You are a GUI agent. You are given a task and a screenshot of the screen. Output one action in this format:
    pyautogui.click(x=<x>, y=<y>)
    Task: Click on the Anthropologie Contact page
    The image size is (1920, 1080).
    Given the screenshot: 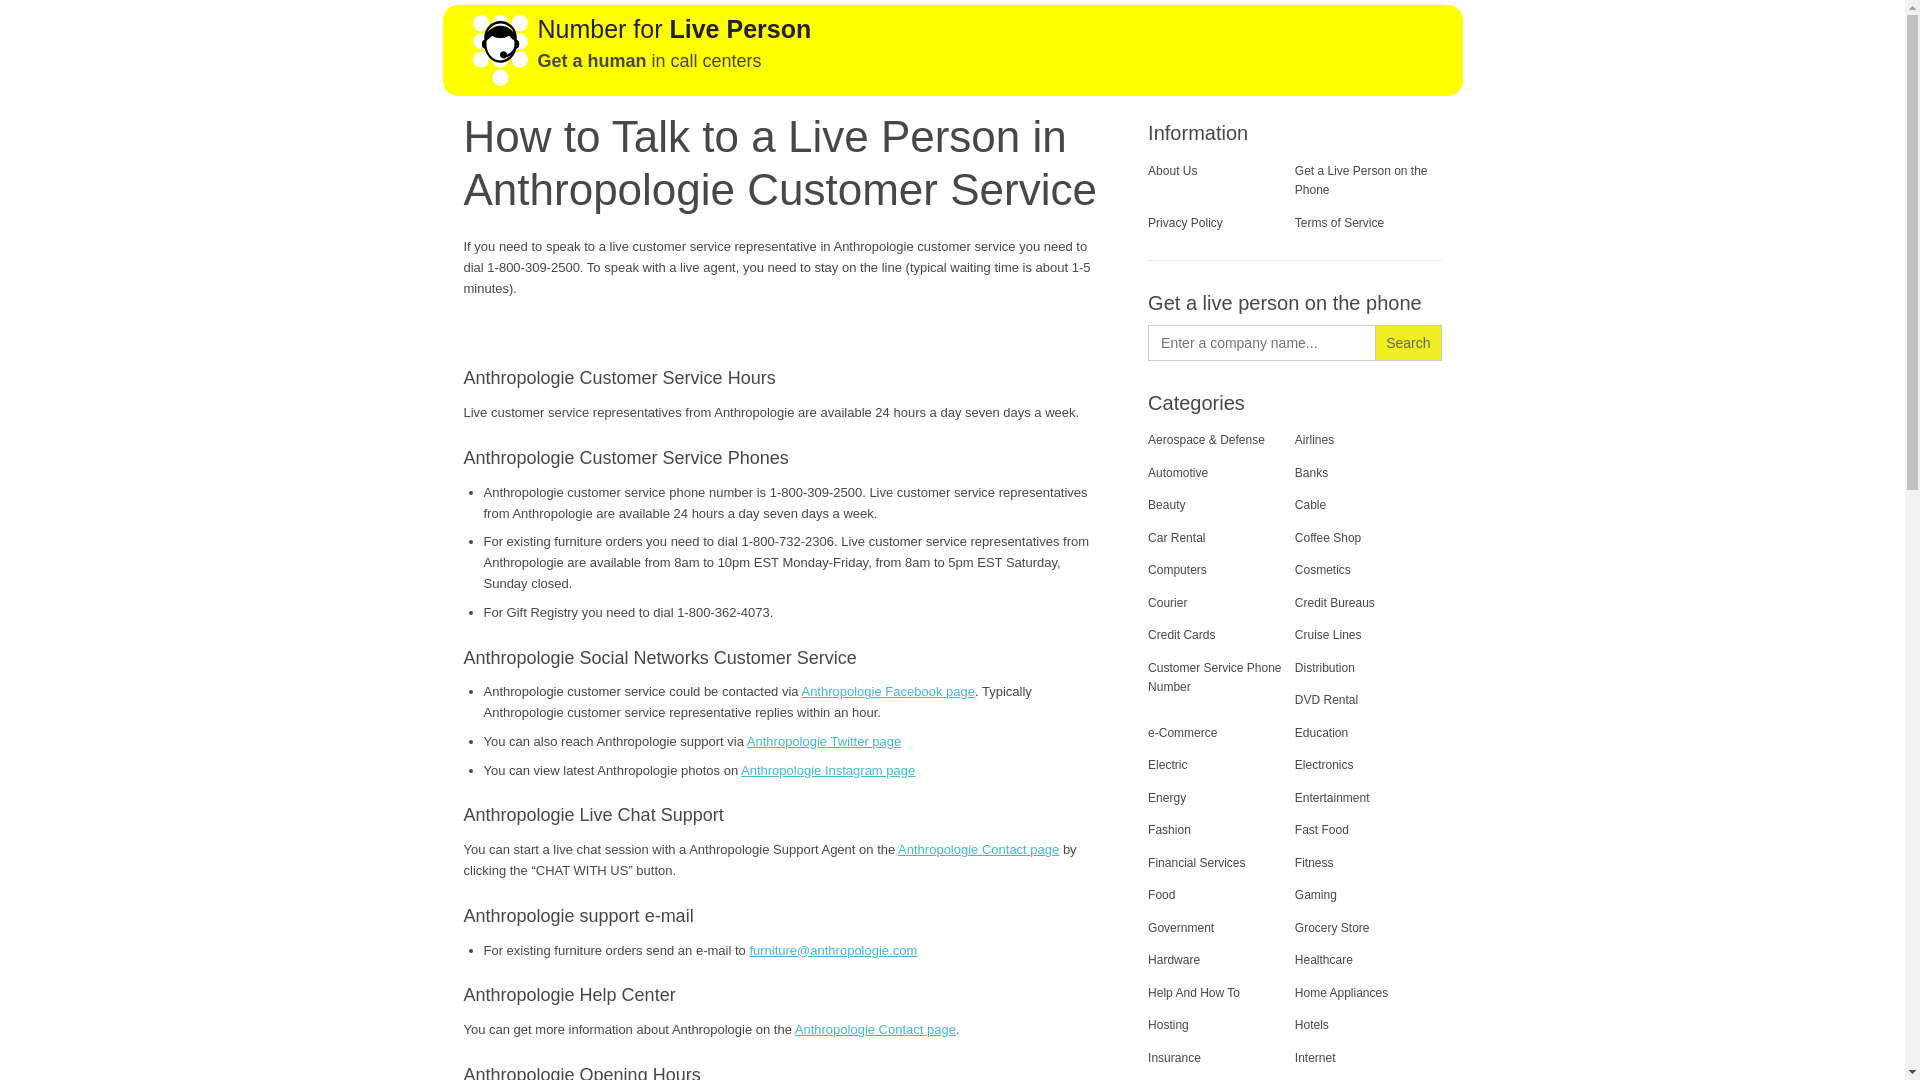 What is the action you would take?
    pyautogui.click(x=978, y=850)
    